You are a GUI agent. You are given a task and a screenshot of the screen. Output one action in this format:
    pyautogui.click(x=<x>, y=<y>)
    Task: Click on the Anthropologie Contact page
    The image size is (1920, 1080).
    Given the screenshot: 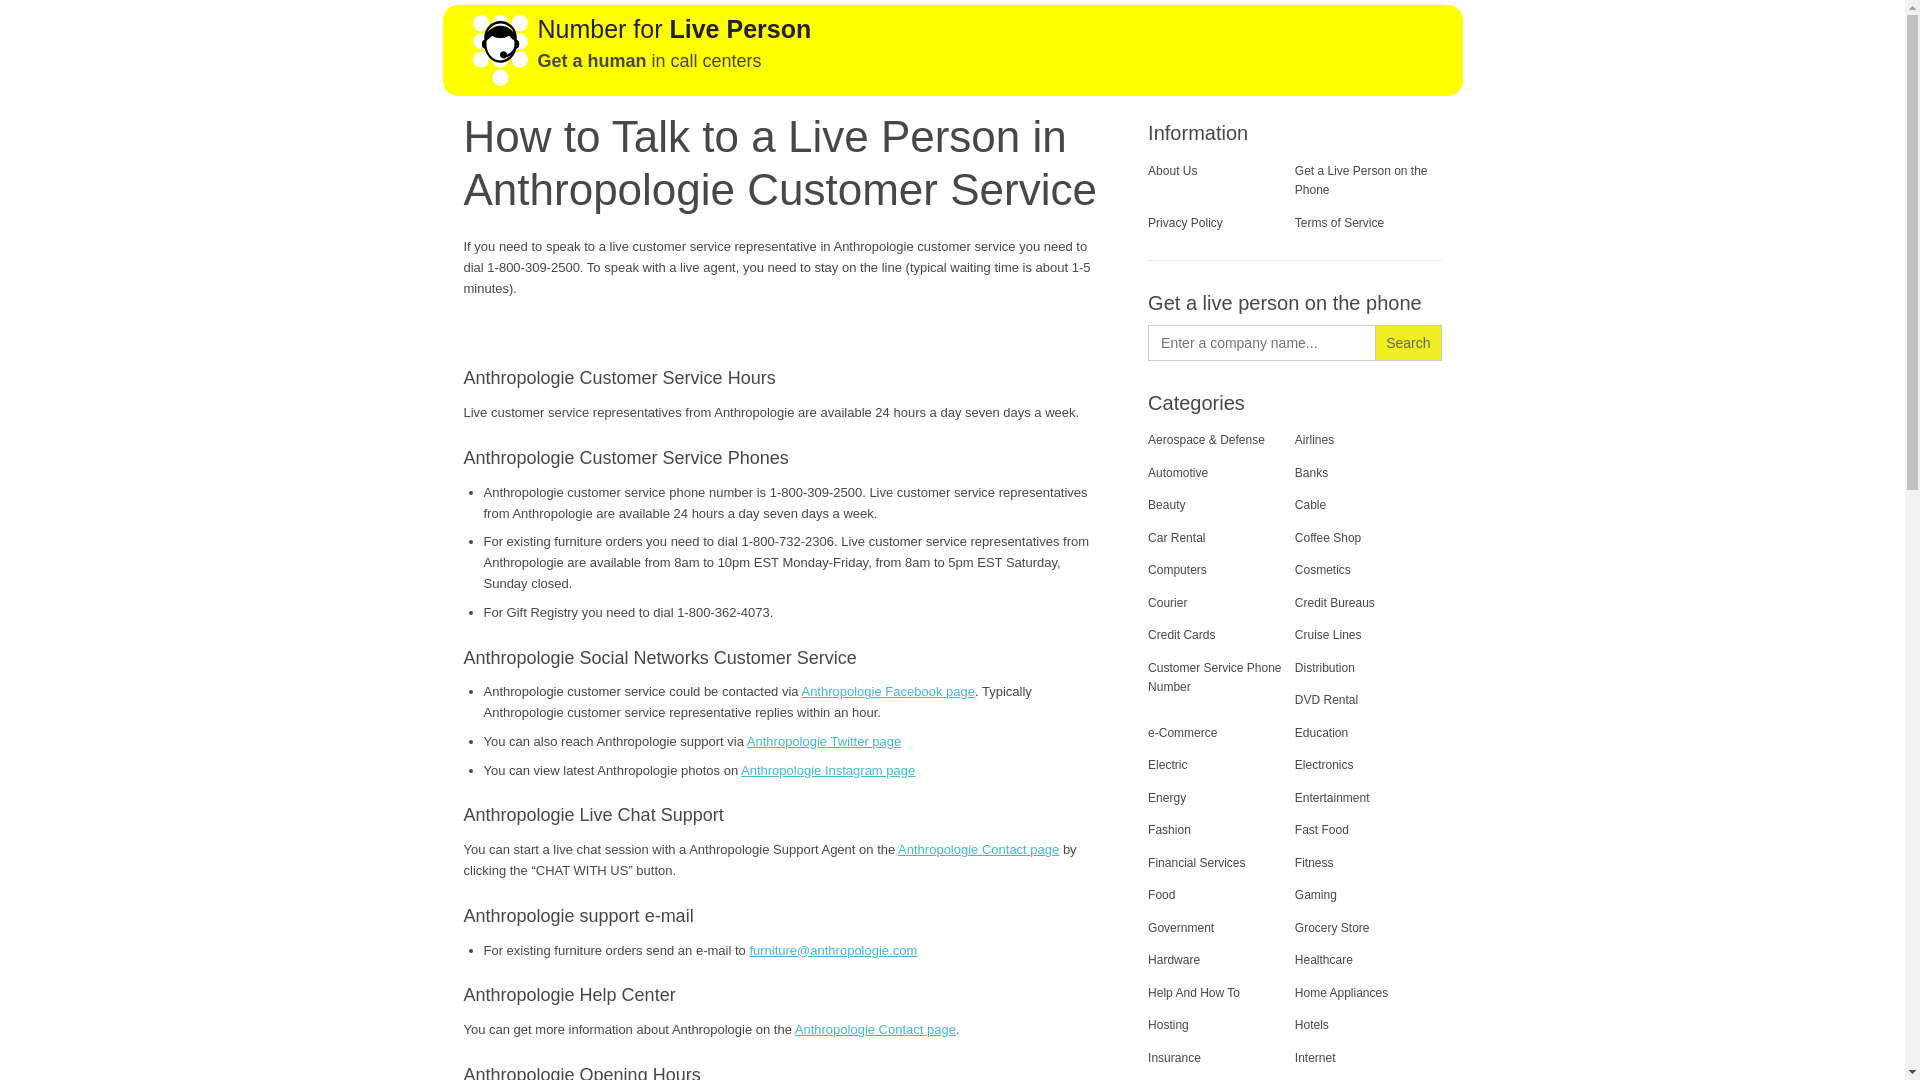 What is the action you would take?
    pyautogui.click(x=978, y=850)
    